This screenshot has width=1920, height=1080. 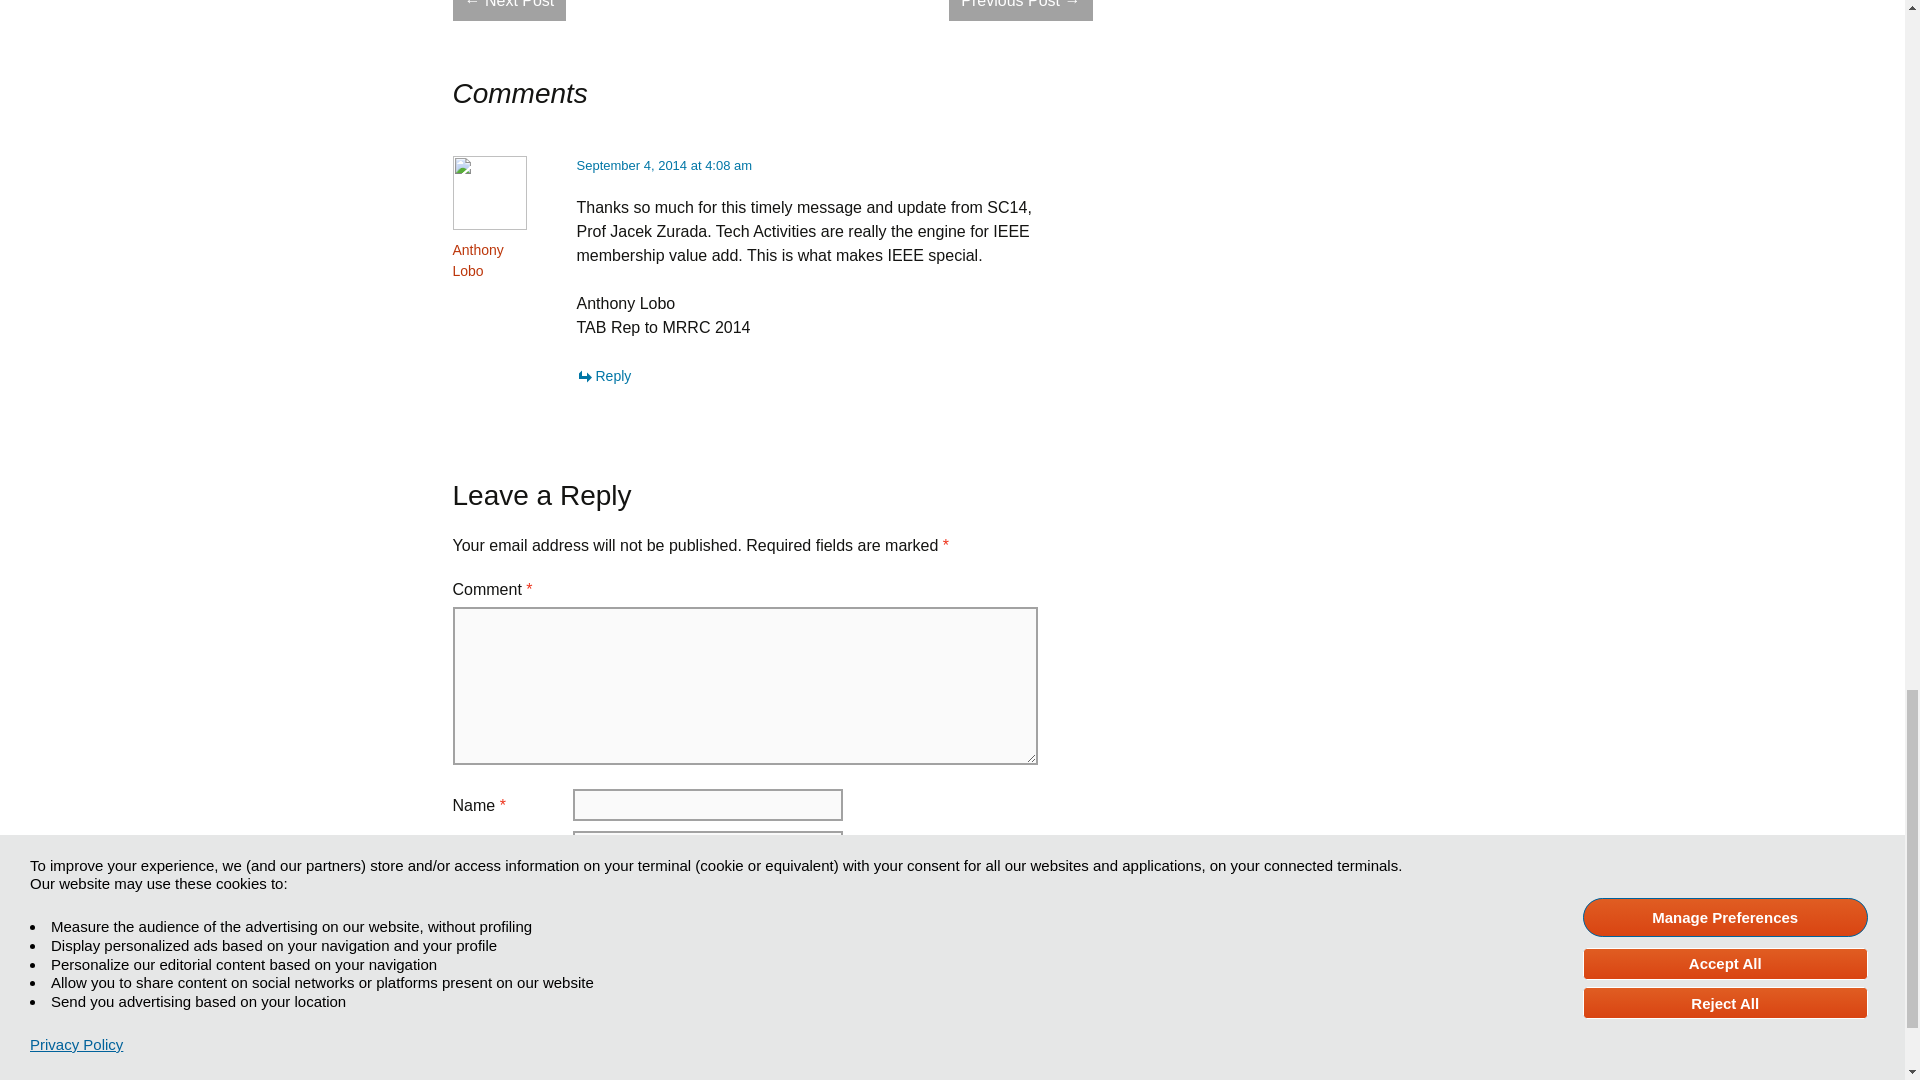 What do you see at coordinates (458, 926) in the screenshot?
I see `yes` at bounding box center [458, 926].